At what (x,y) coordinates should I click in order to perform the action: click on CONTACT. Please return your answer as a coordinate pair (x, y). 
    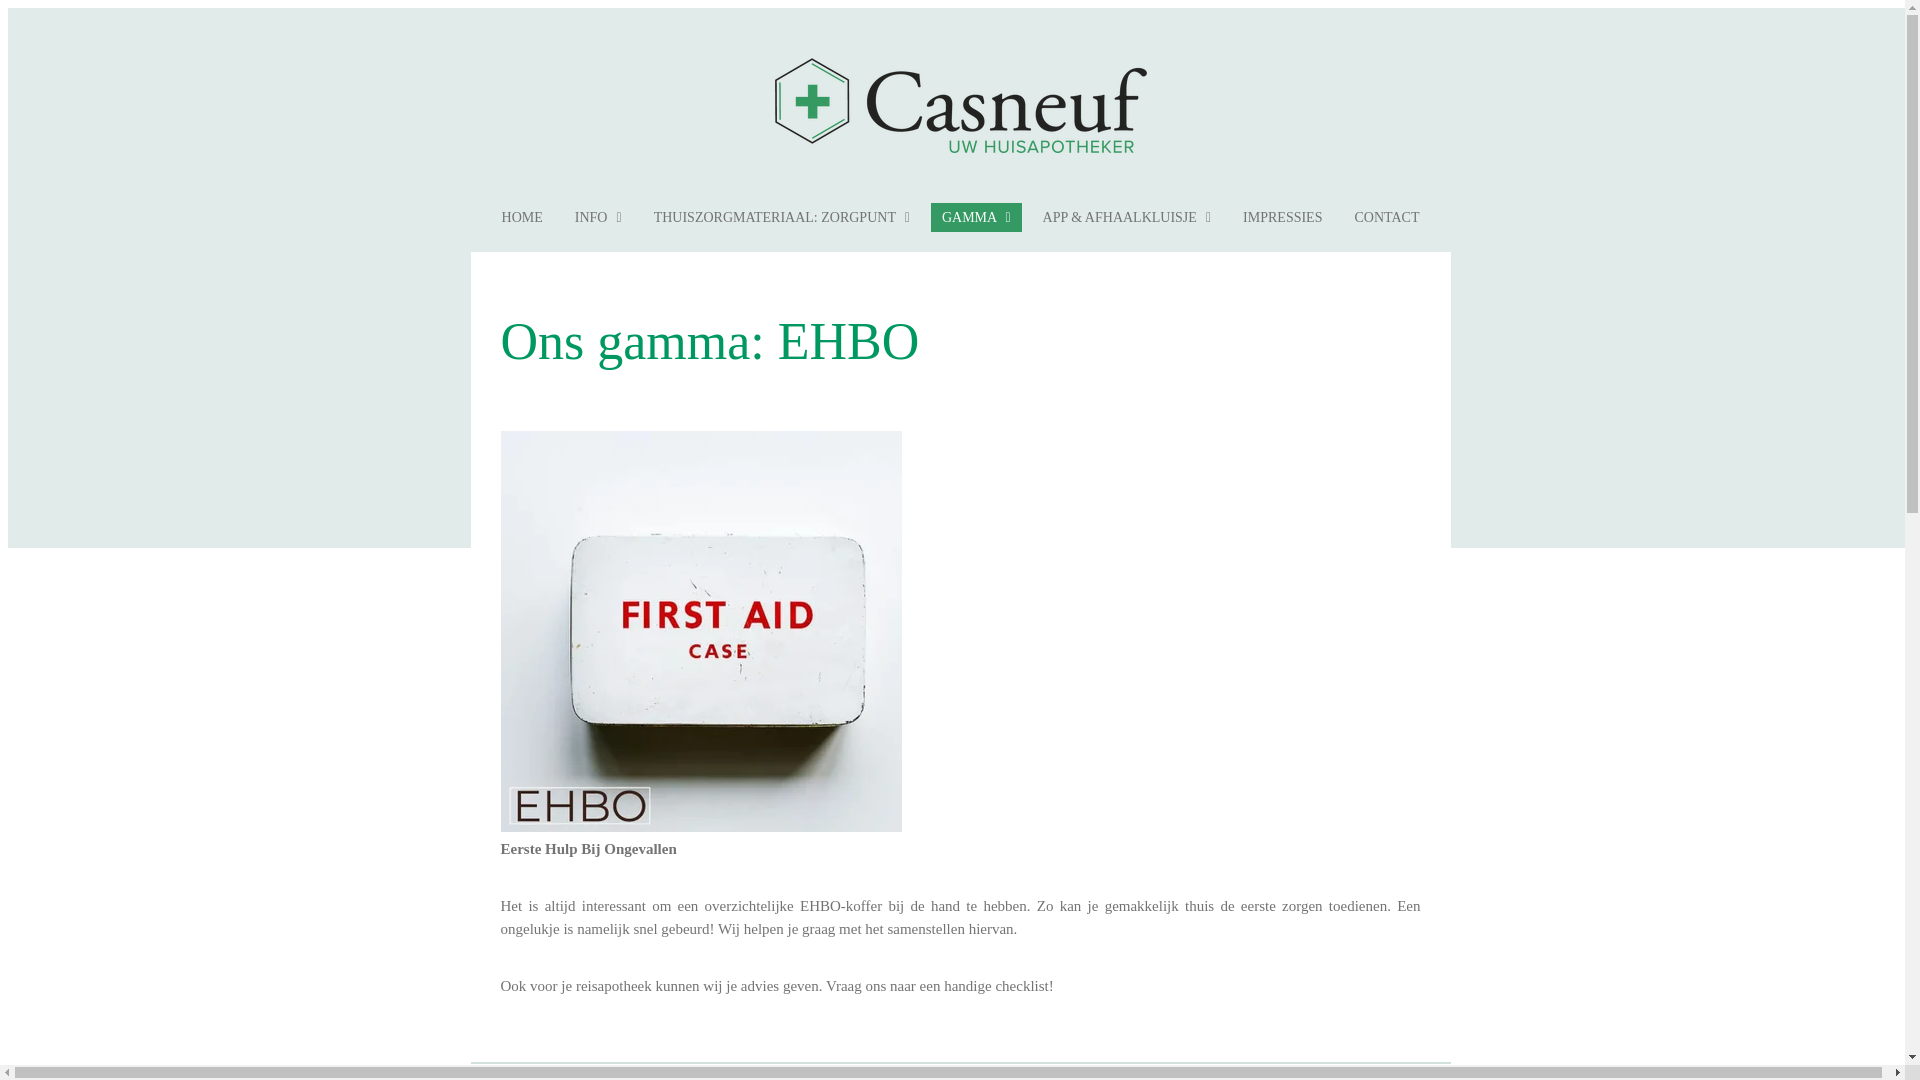
    Looking at the image, I should click on (1386, 218).